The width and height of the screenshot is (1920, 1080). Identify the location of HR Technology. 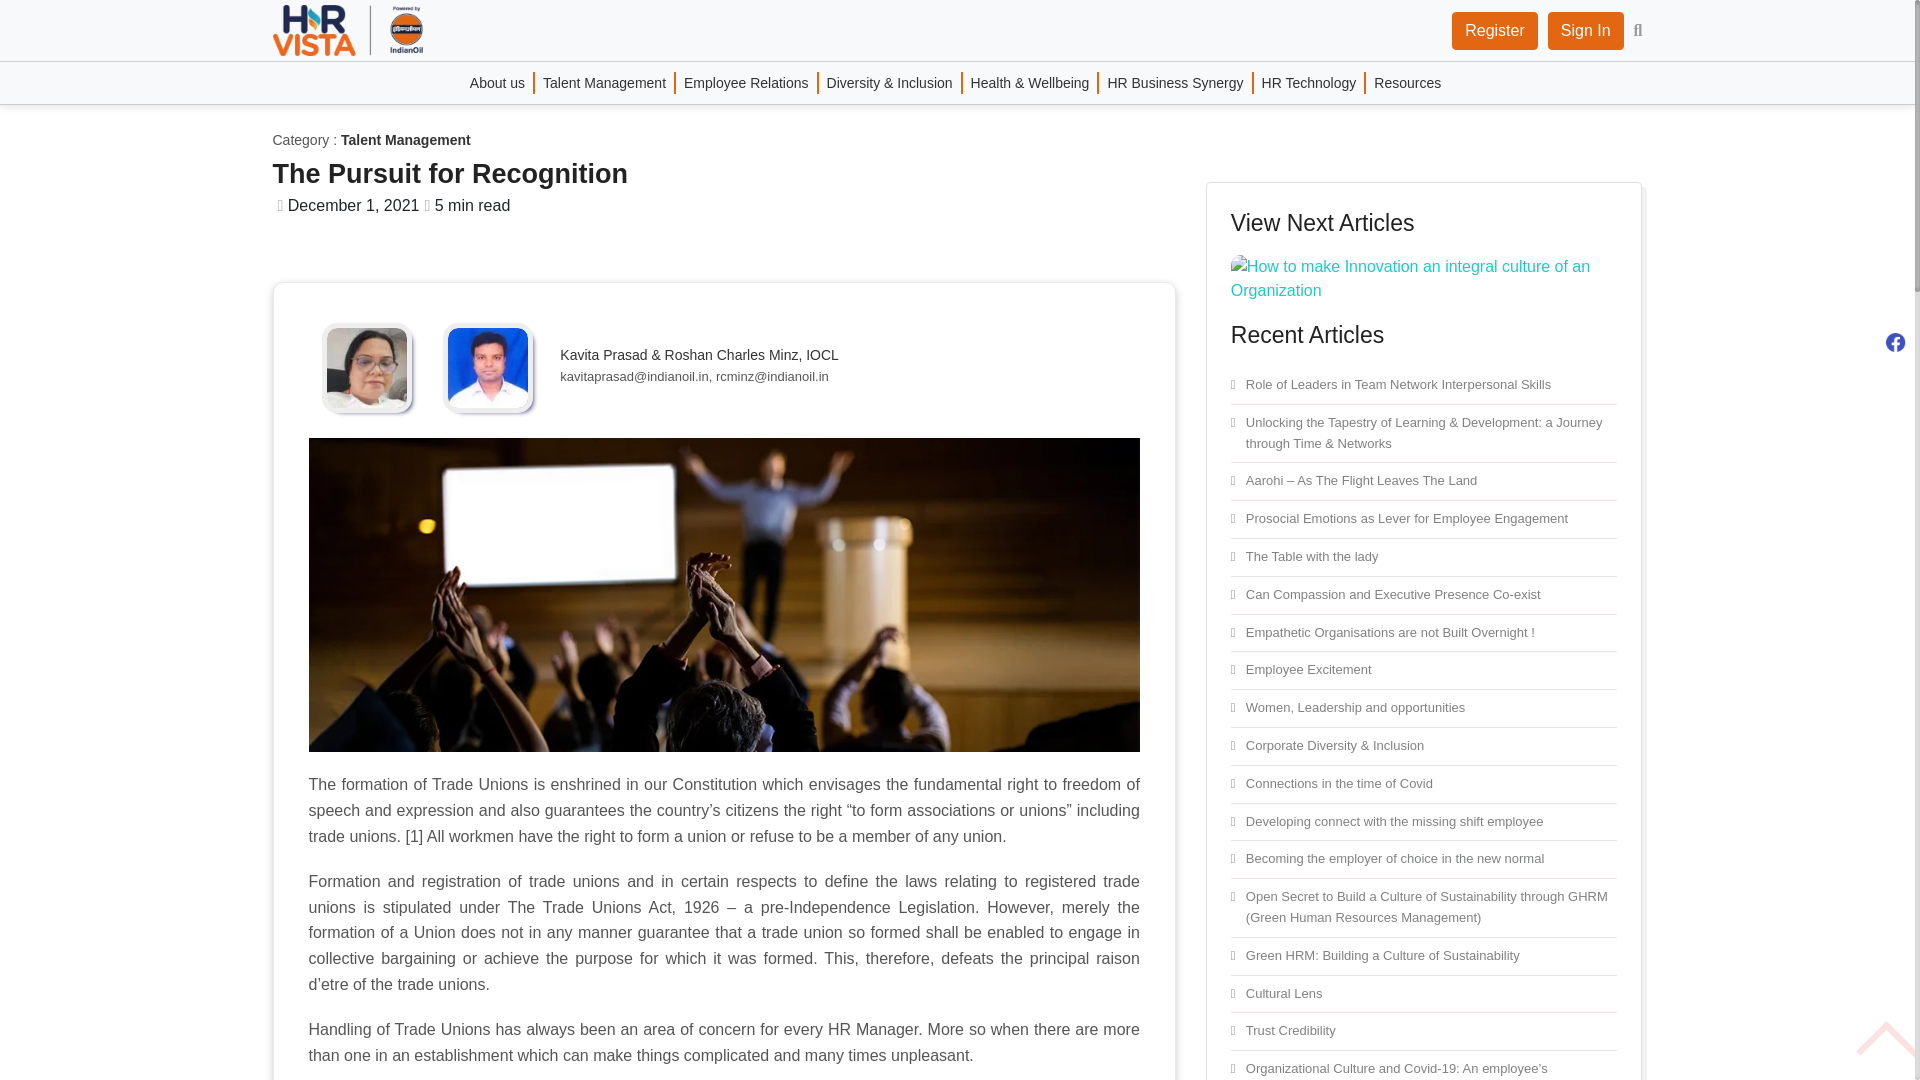
(1310, 82).